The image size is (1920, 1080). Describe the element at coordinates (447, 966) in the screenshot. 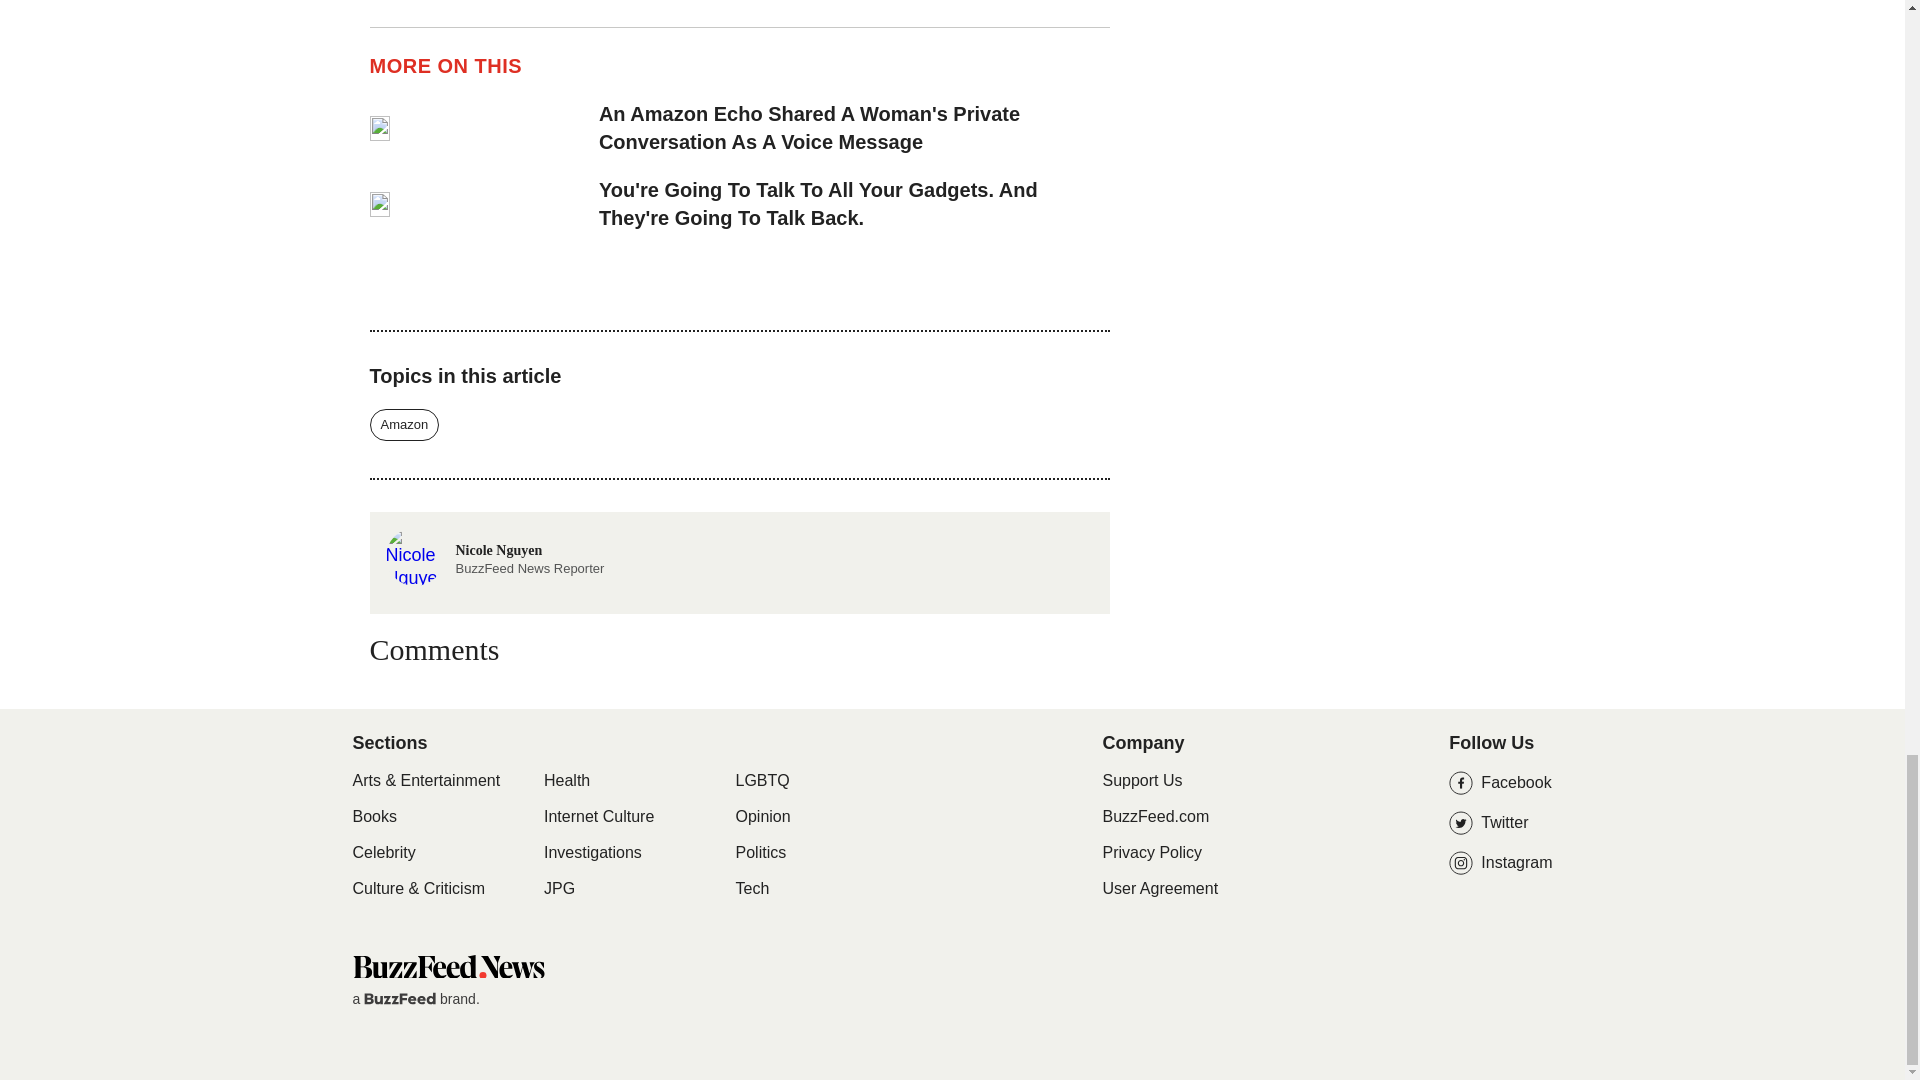

I see `Opinion` at that location.